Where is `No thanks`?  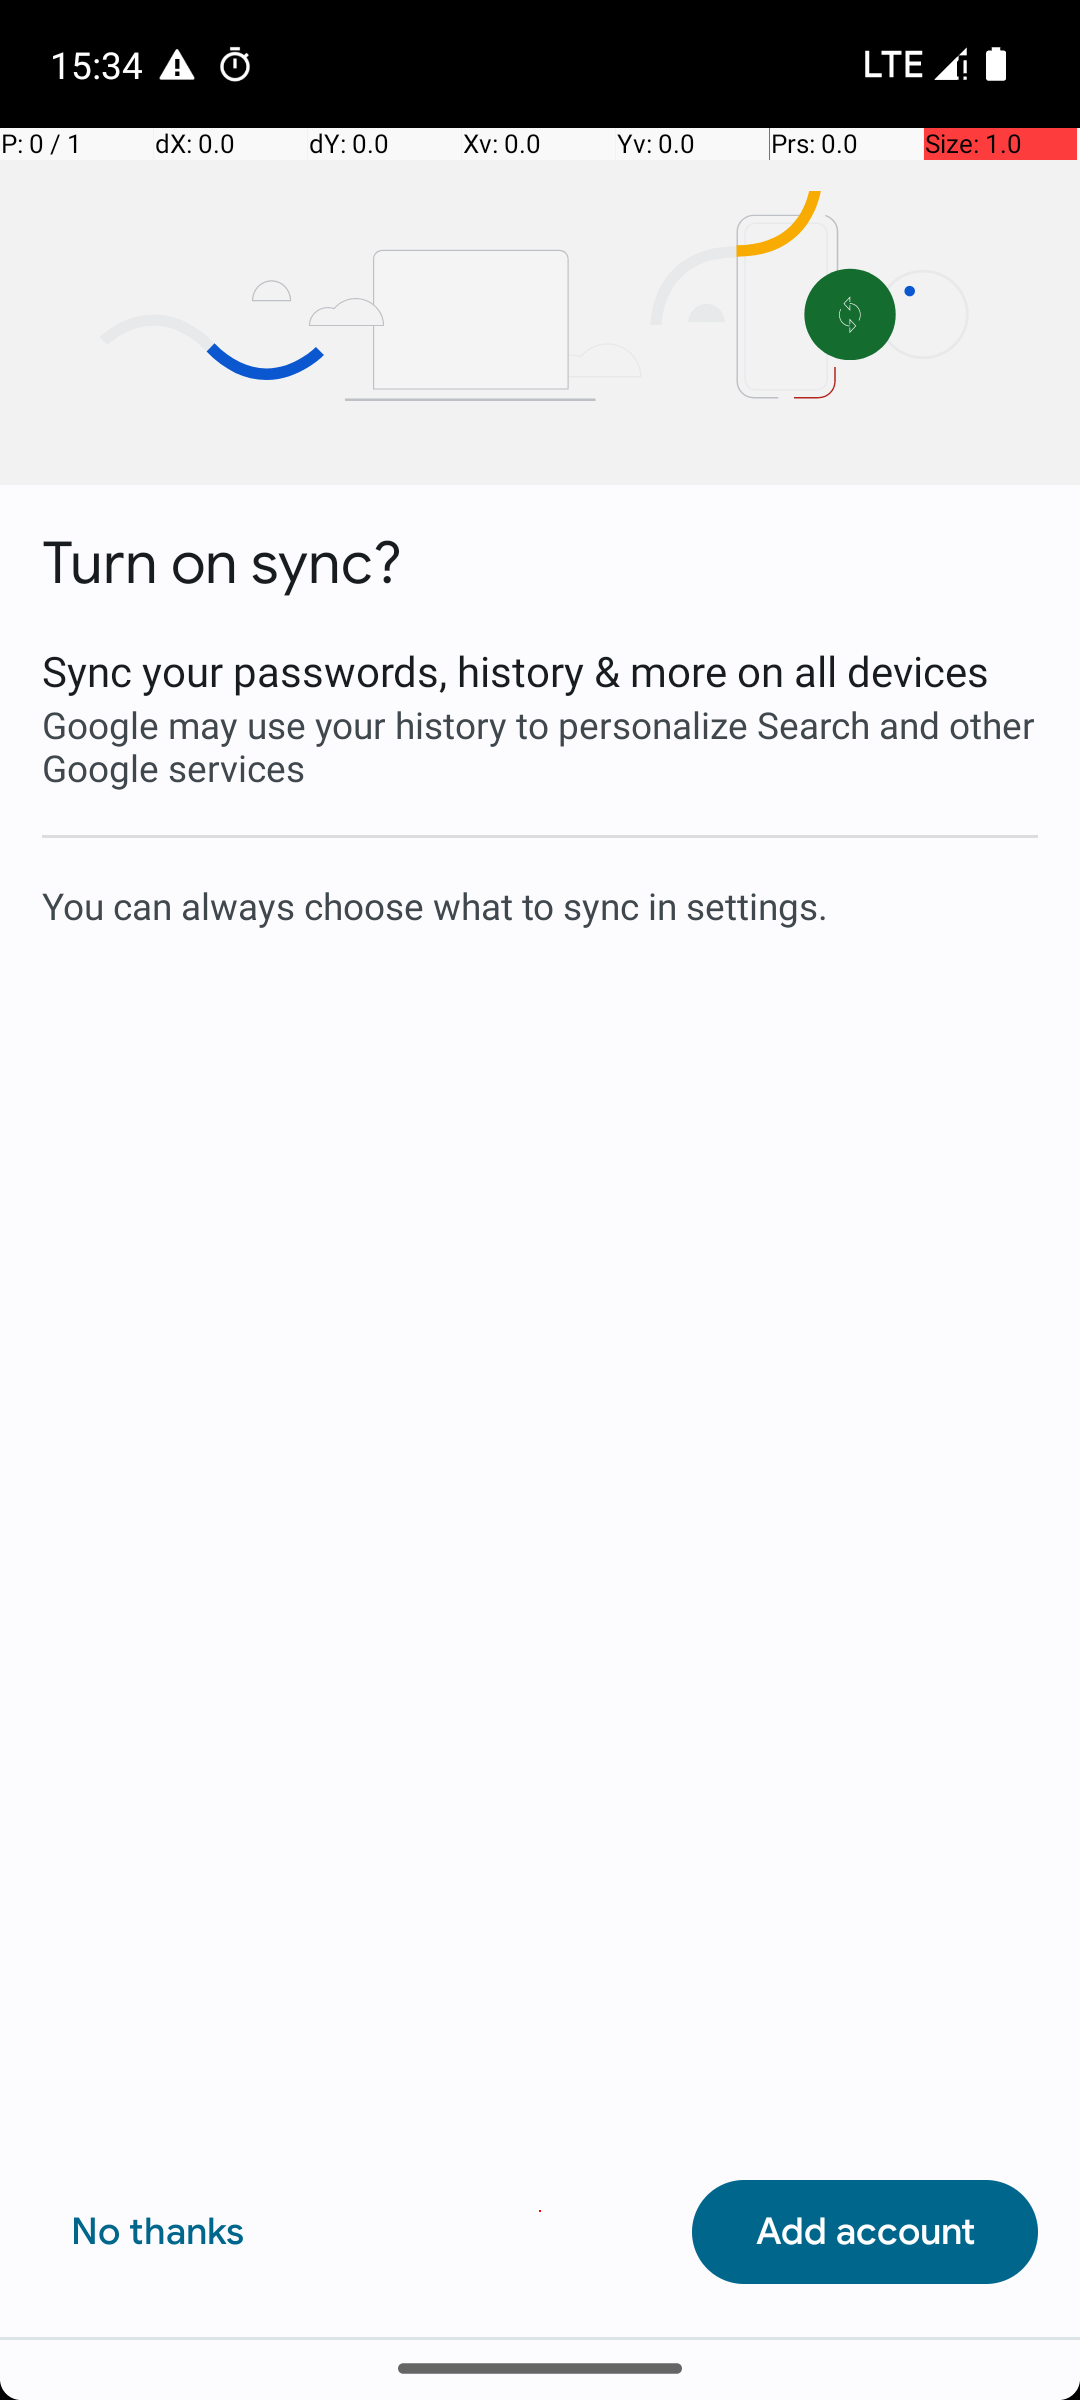
No thanks is located at coordinates (158, 2232).